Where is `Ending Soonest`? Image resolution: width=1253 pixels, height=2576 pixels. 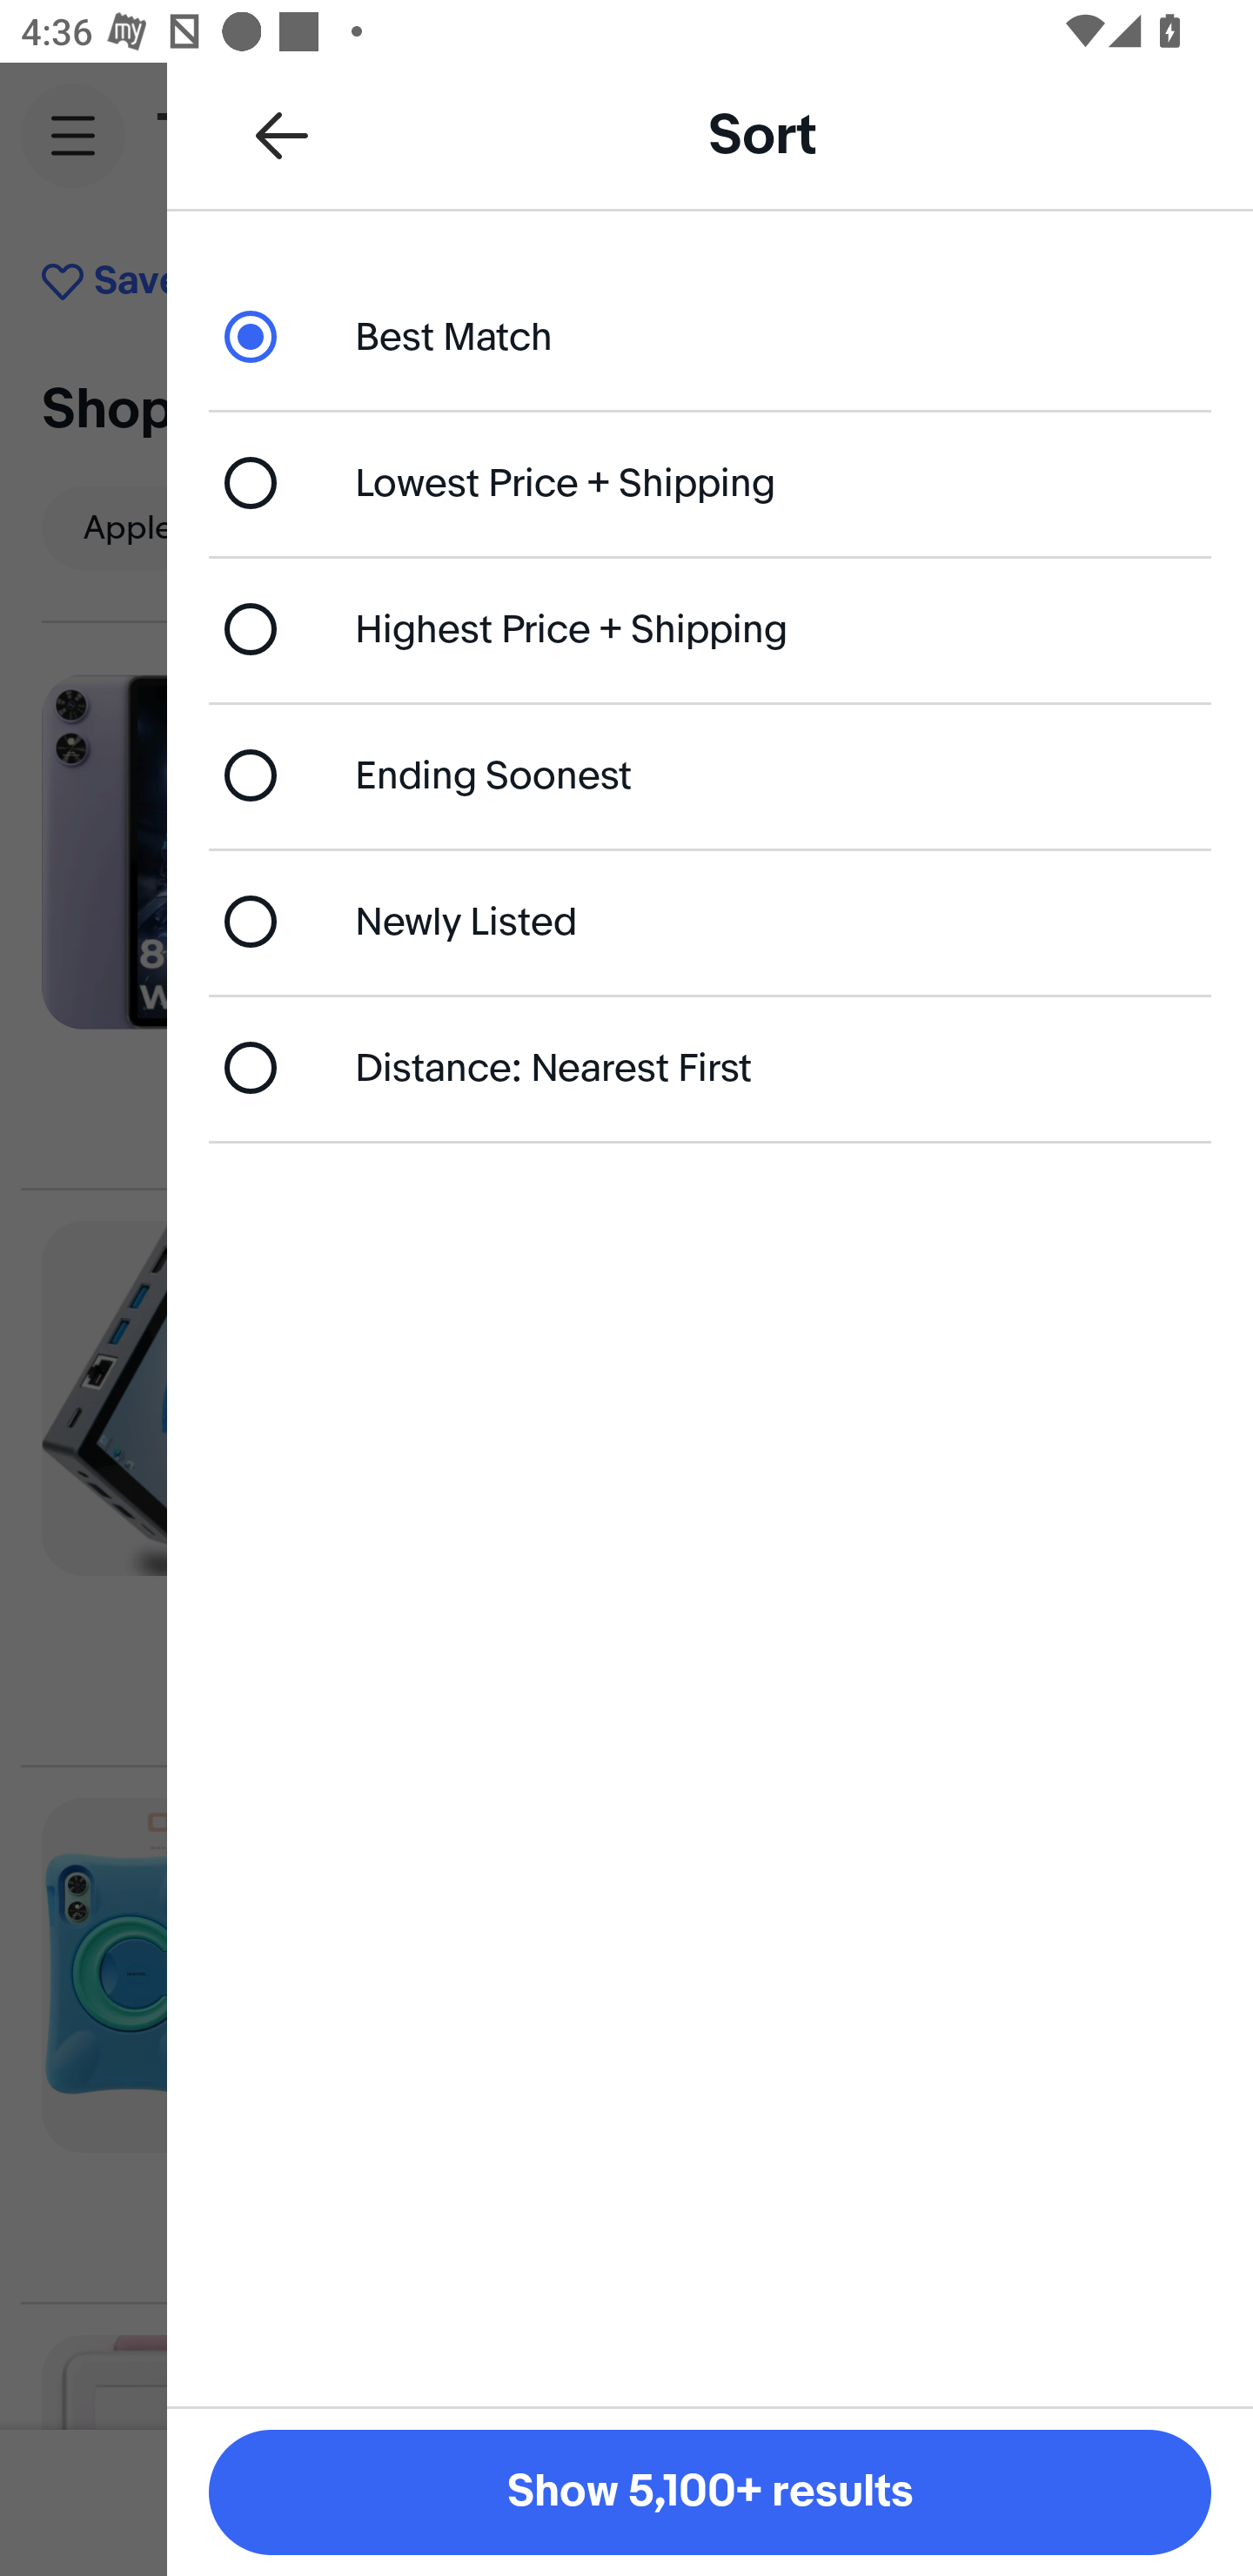 Ending Soonest is located at coordinates (710, 775).